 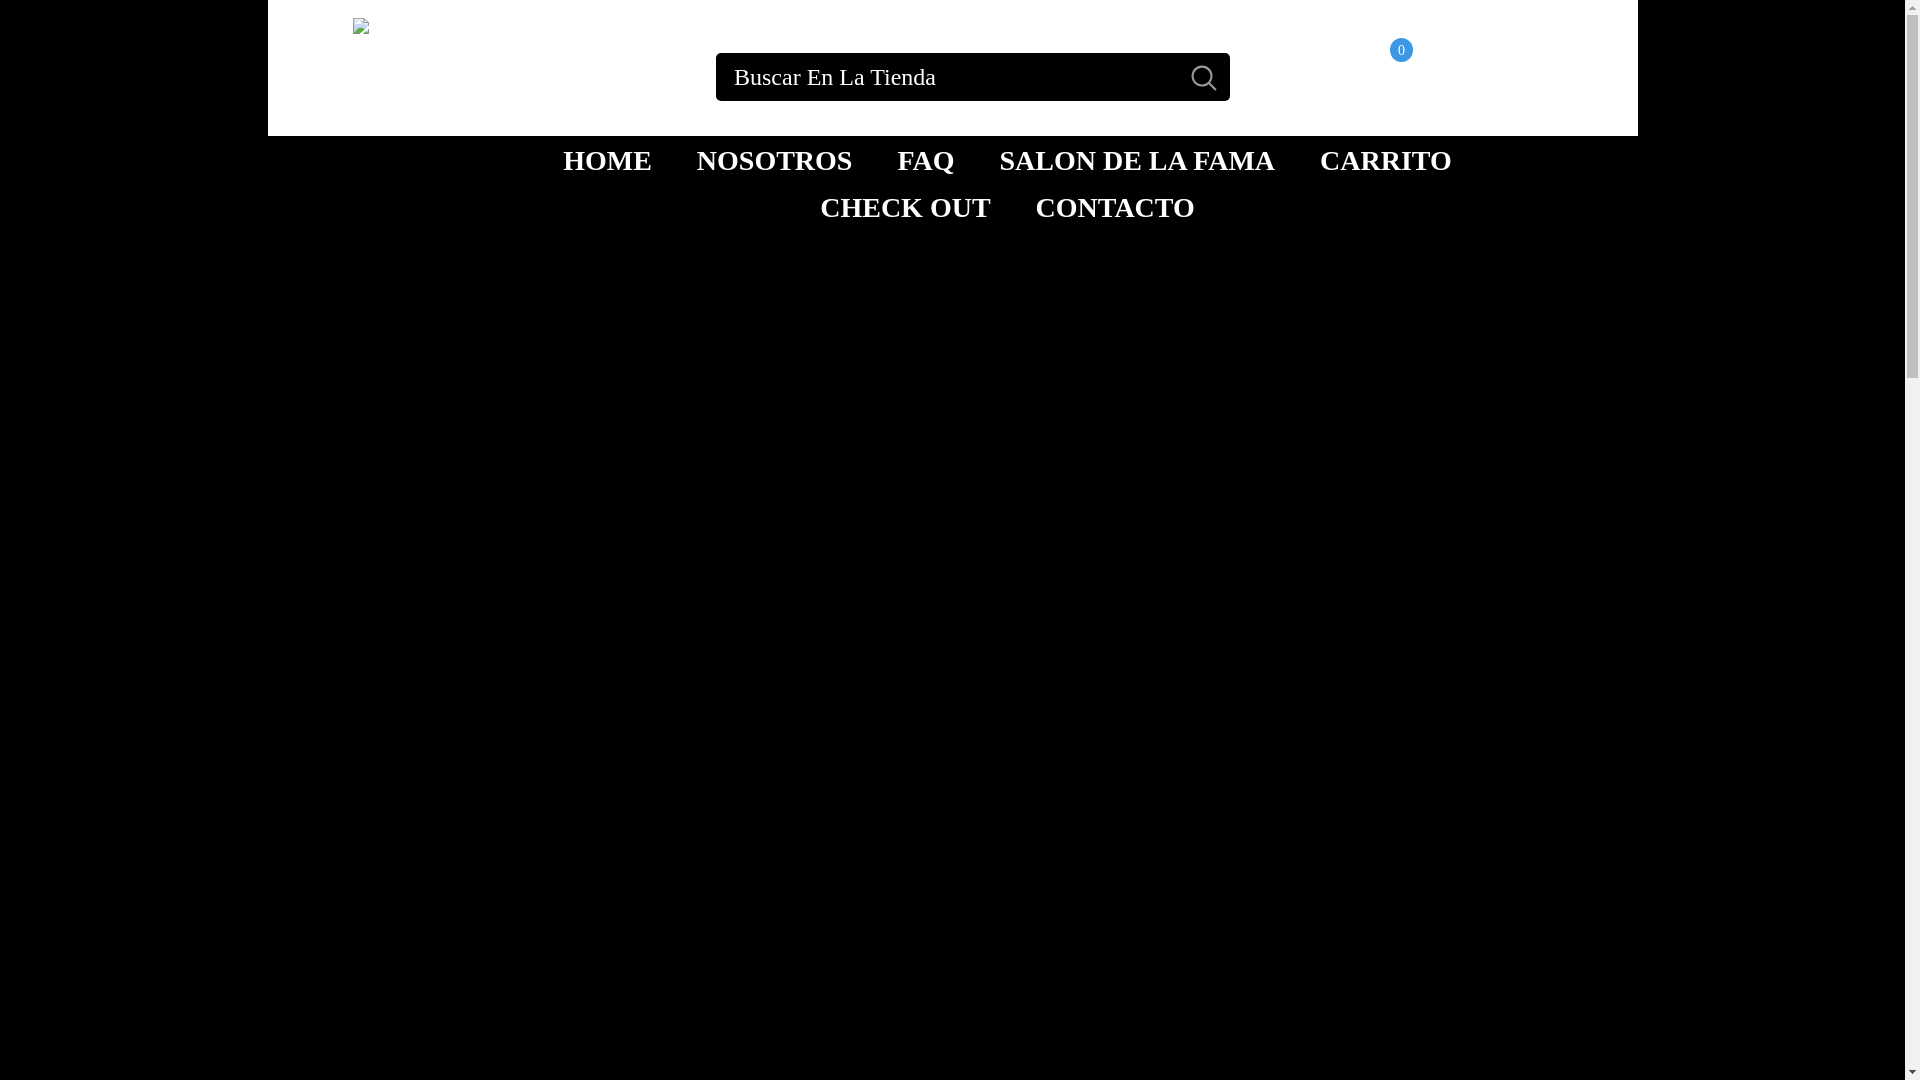 What do you see at coordinates (1364, 77) in the screenshot?
I see `CHECK OUT` at bounding box center [1364, 77].